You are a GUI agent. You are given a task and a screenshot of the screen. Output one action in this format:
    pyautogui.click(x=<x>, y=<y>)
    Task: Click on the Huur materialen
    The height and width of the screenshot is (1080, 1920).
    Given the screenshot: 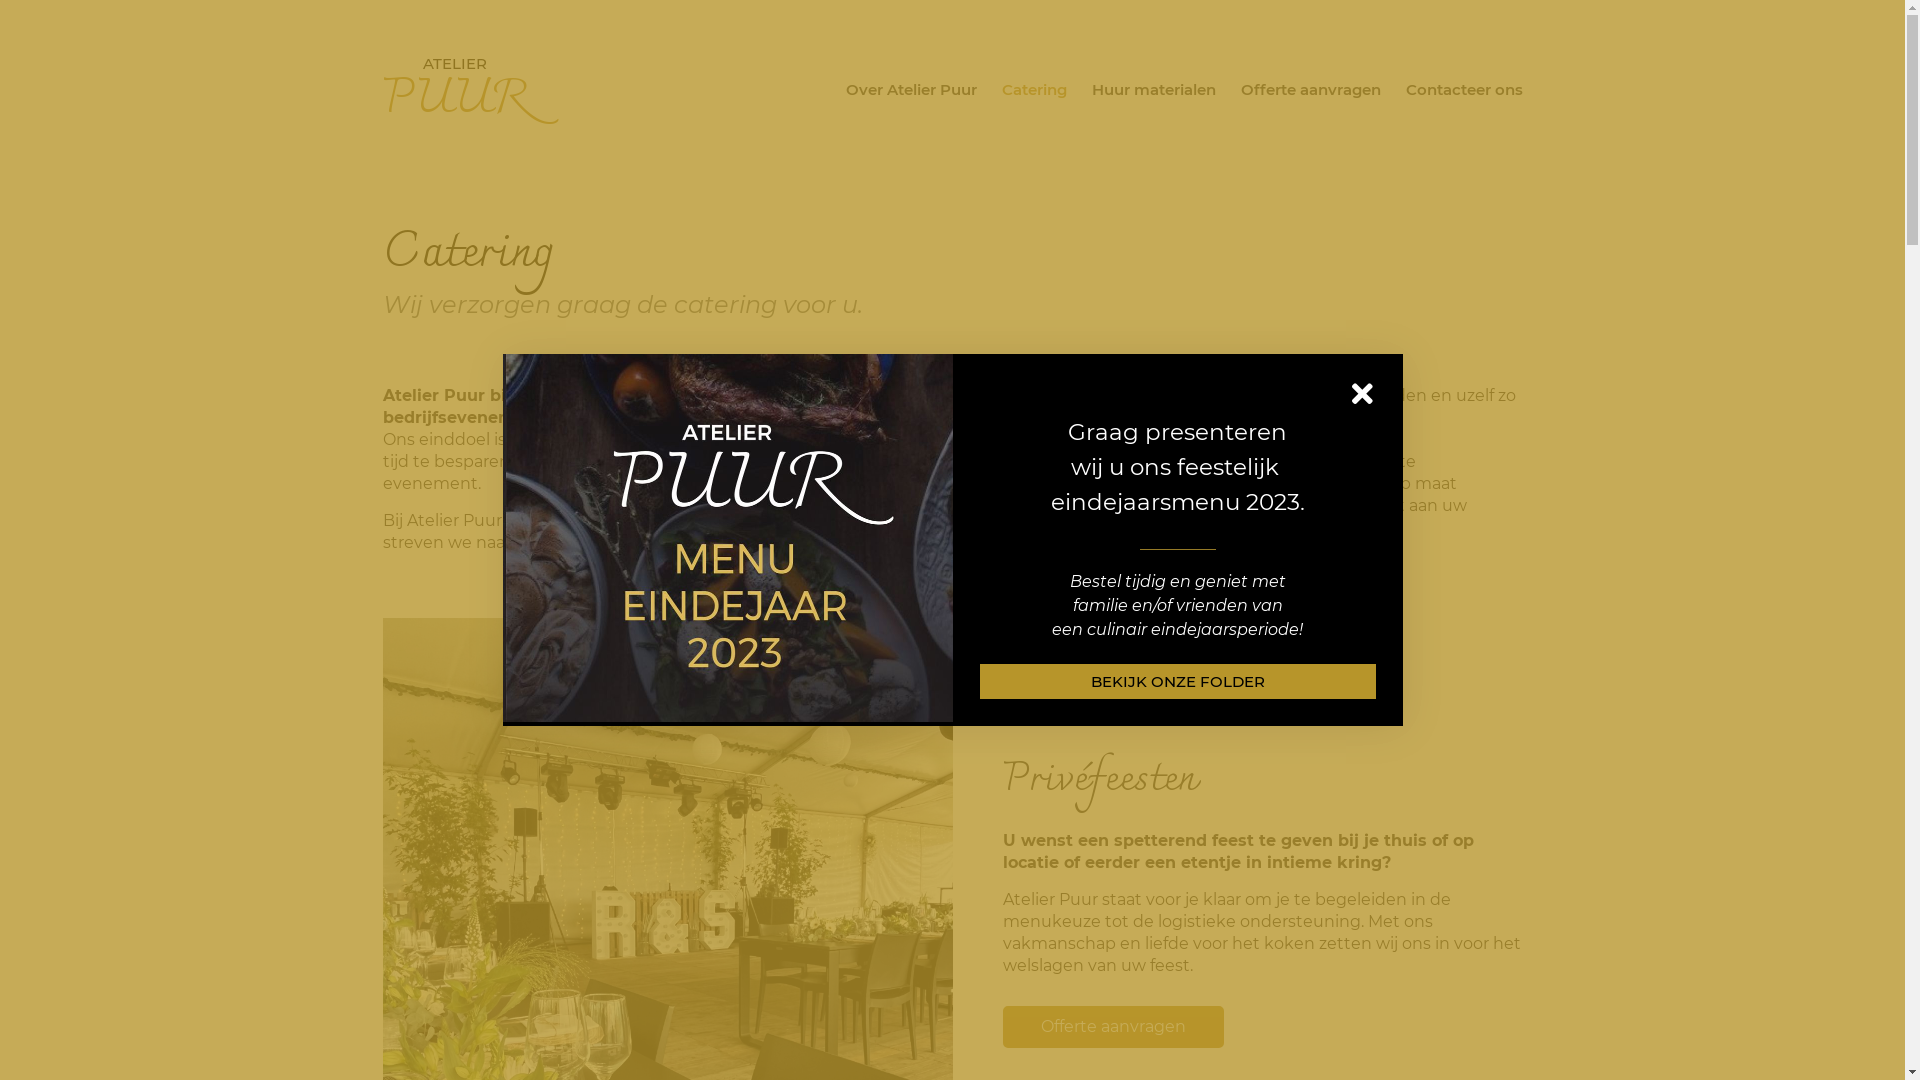 What is the action you would take?
    pyautogui.click(x=1154, y=90)
    